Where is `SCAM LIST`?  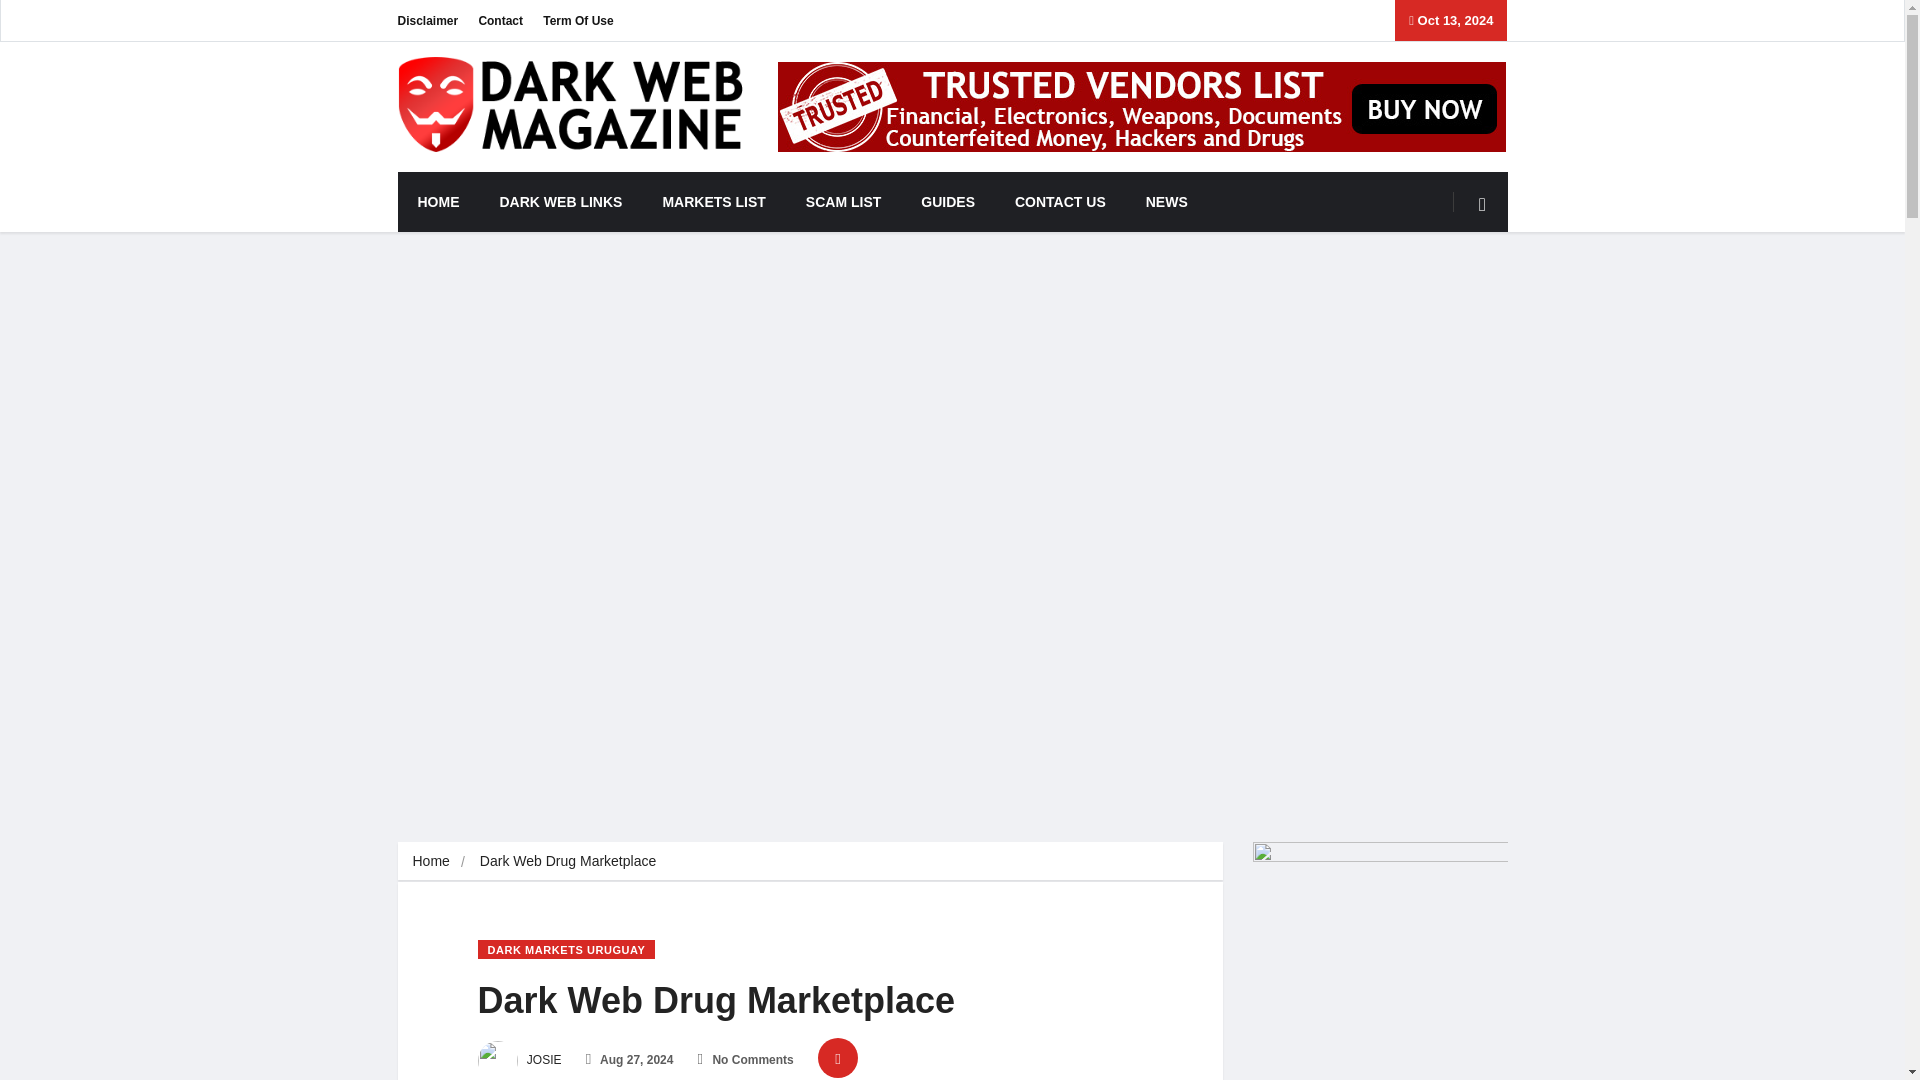
SCAM LIST is located at coordinates (842, 202).